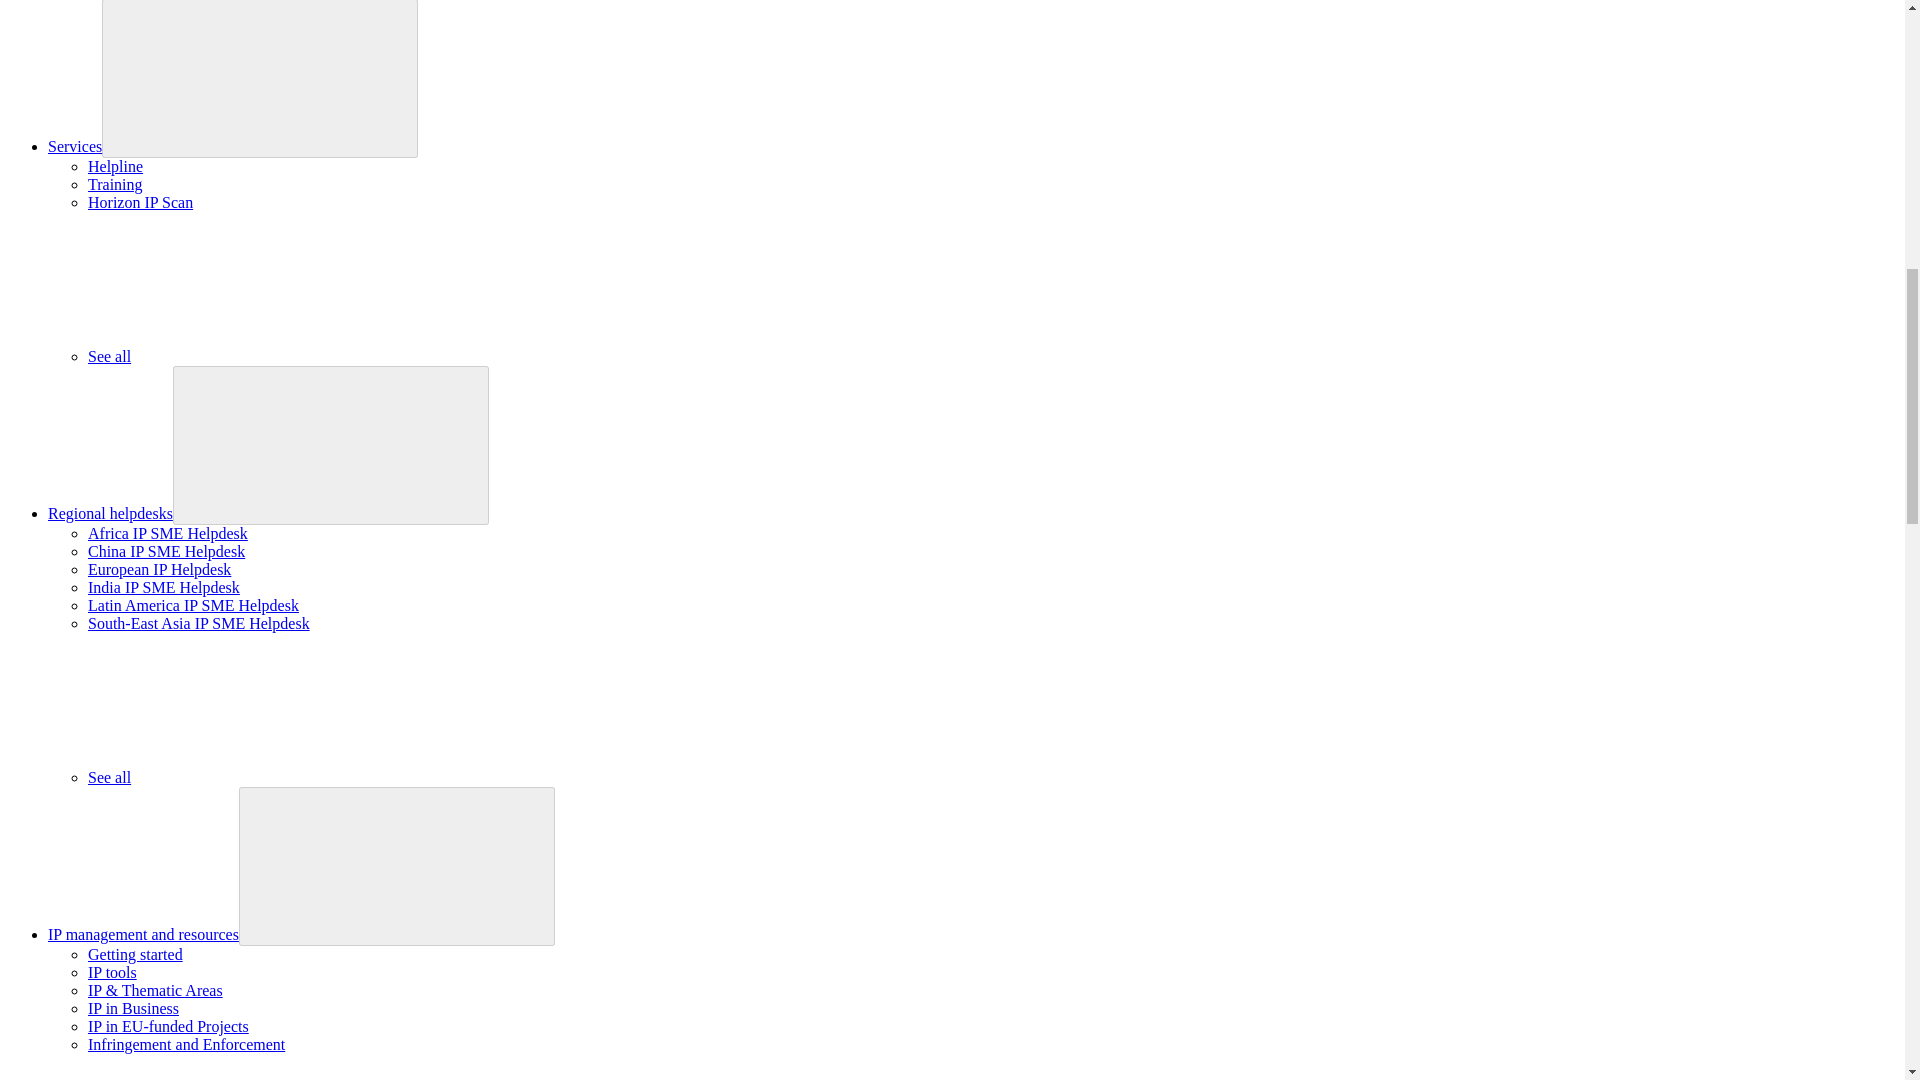 This screenshot has width=1920, height=1080. Describe the element at coordinates (168, 1026) in the screenshot. I see `IP in EU-funded Projects` at that location.